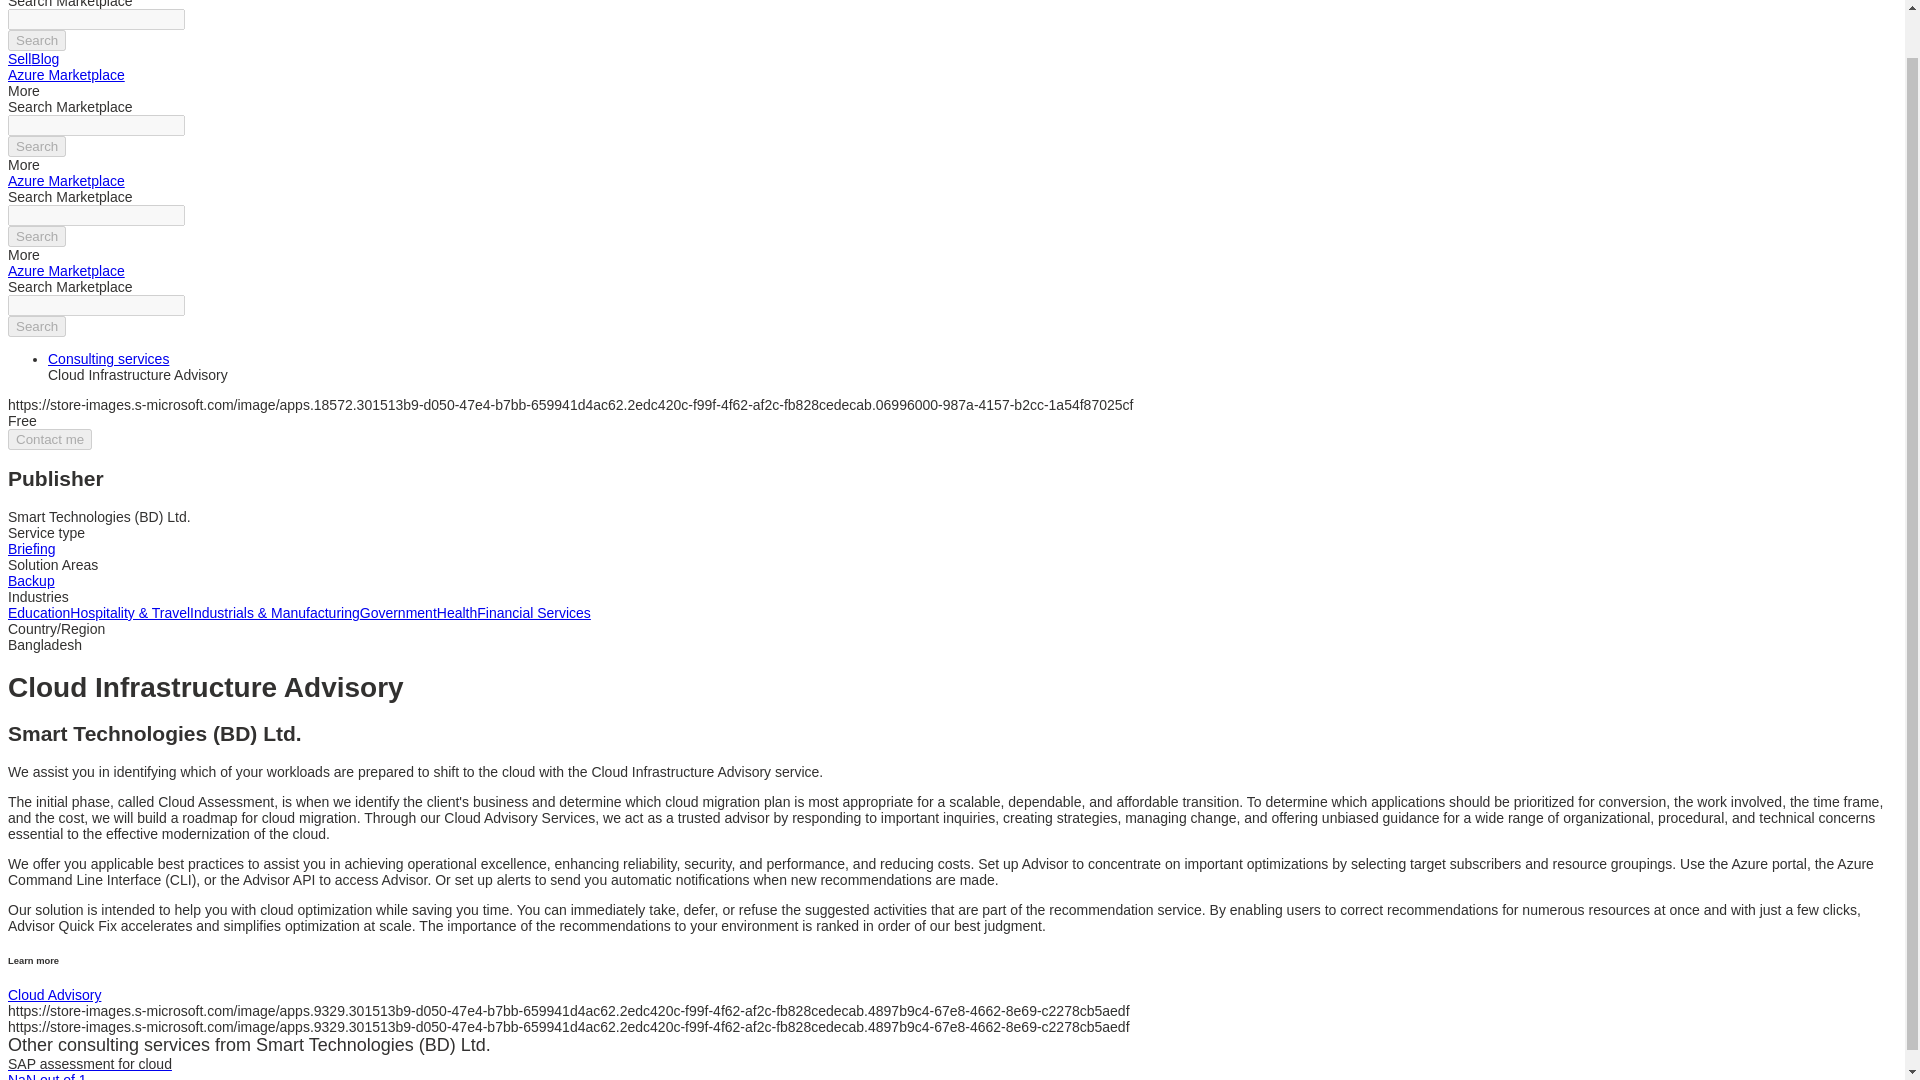  What do you see at coordinates (66, 74) in the screenshot?
I see `Azure Marketplace` at bounding box center [66, 74].